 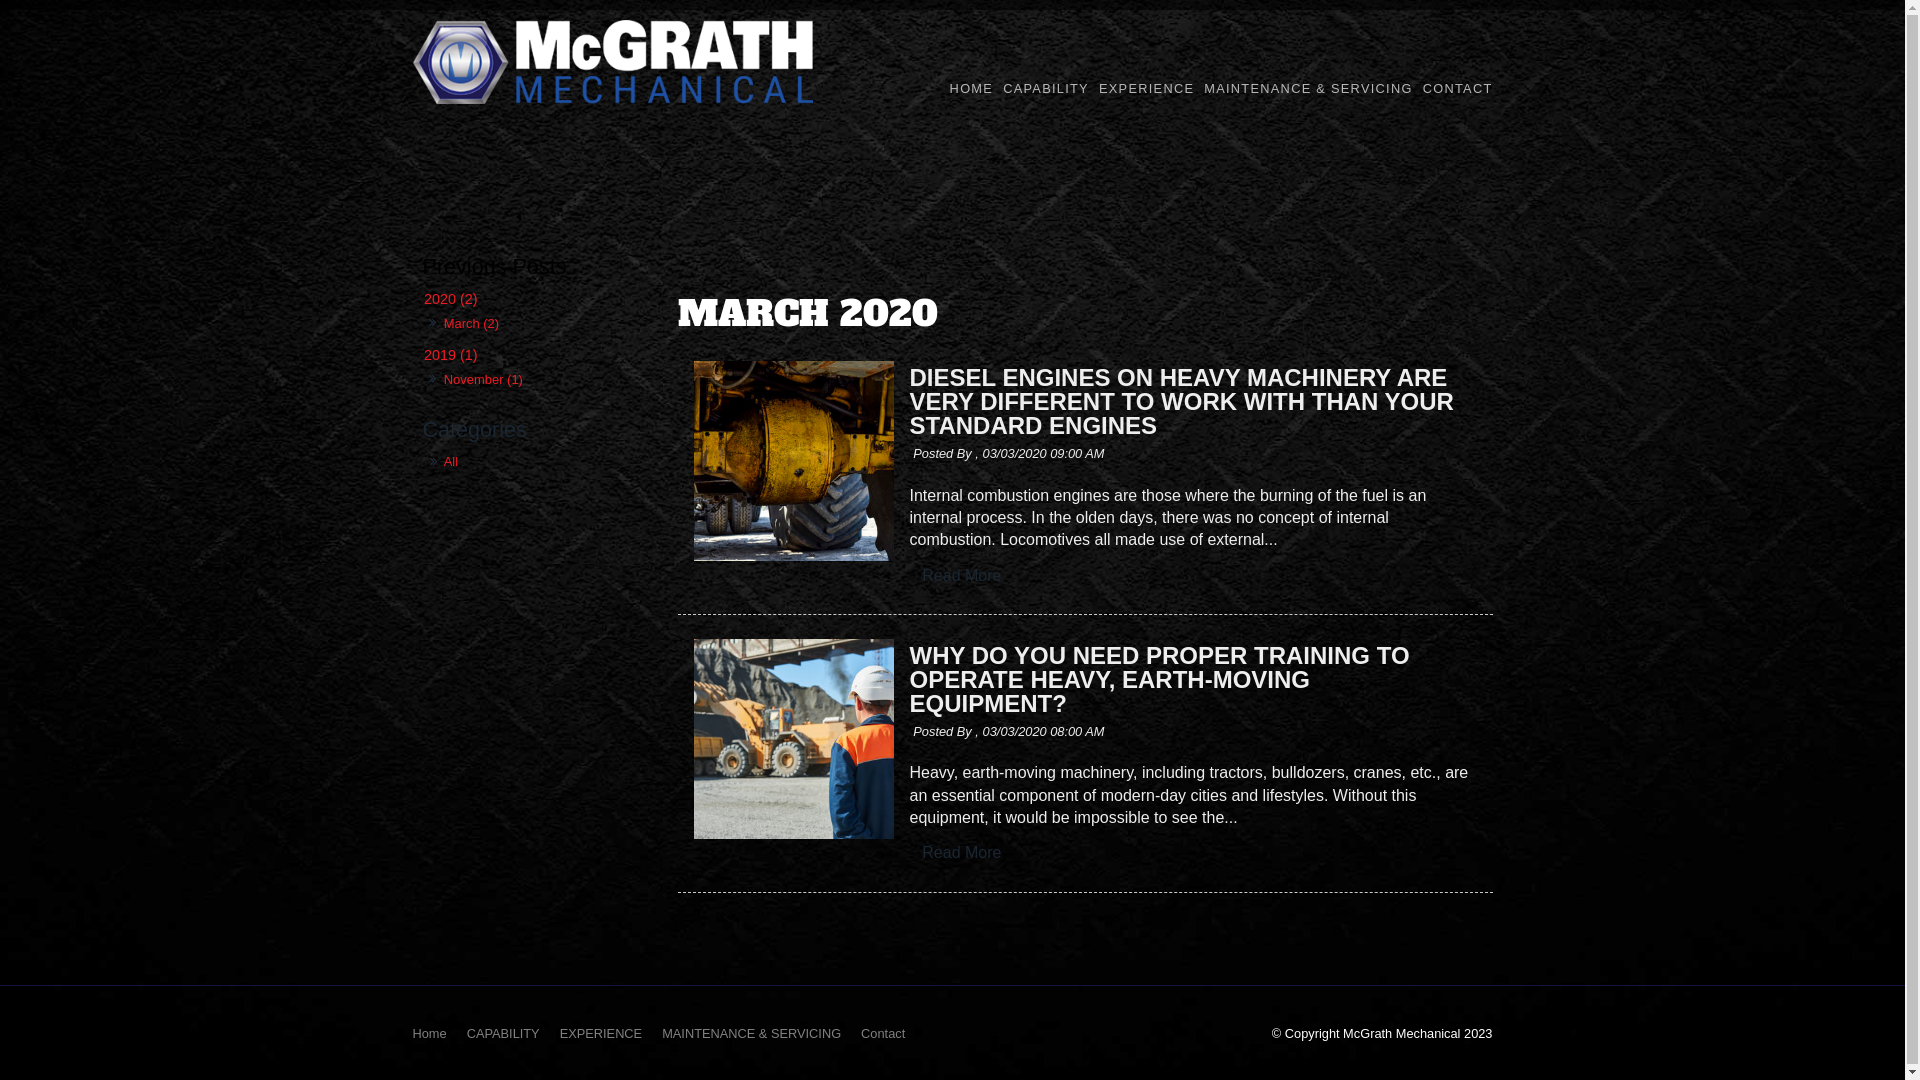 What do you see at coordinates (541, 462) in the screenshot?
I see `All` at bounding box center [541, 462].